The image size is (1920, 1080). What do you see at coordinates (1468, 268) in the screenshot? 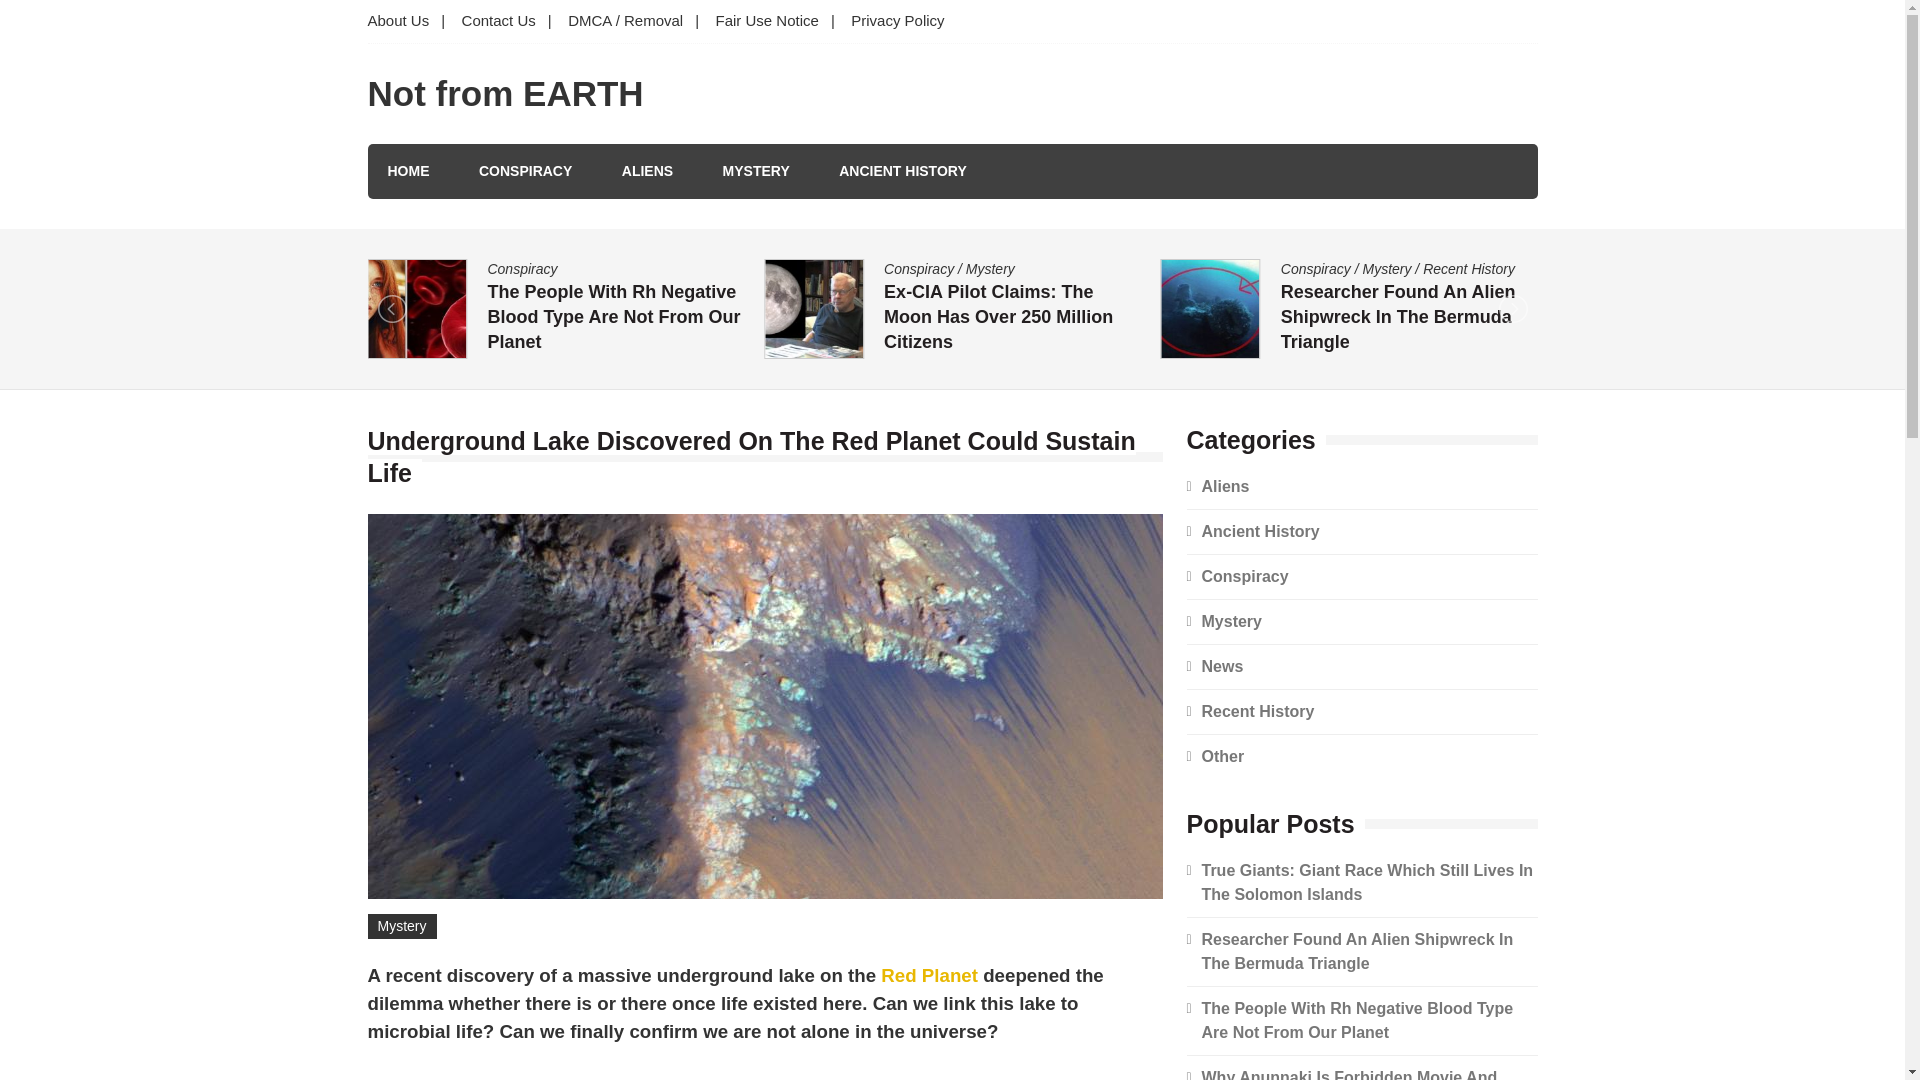
I see `Recent History` at bounding box center [1468, 268].